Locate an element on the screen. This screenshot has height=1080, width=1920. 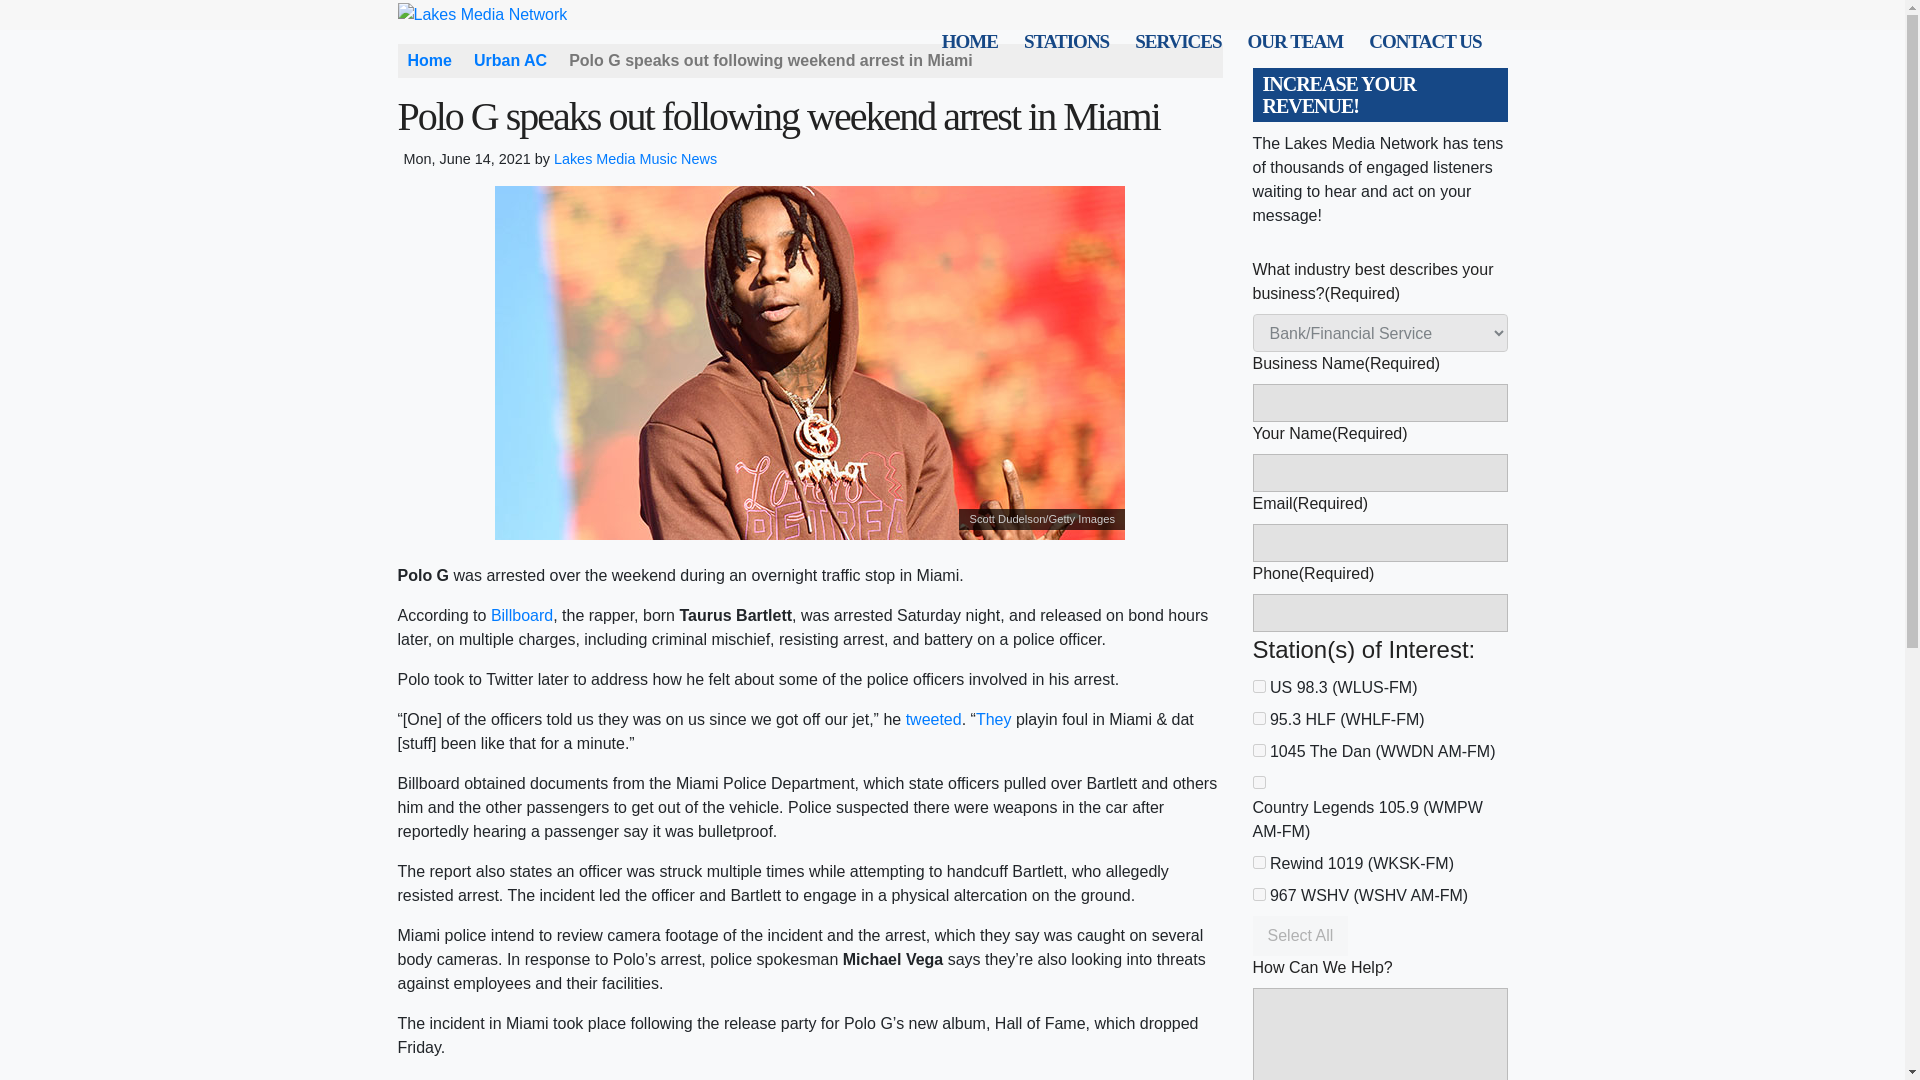
HOME is located at coordinates (969, 42).